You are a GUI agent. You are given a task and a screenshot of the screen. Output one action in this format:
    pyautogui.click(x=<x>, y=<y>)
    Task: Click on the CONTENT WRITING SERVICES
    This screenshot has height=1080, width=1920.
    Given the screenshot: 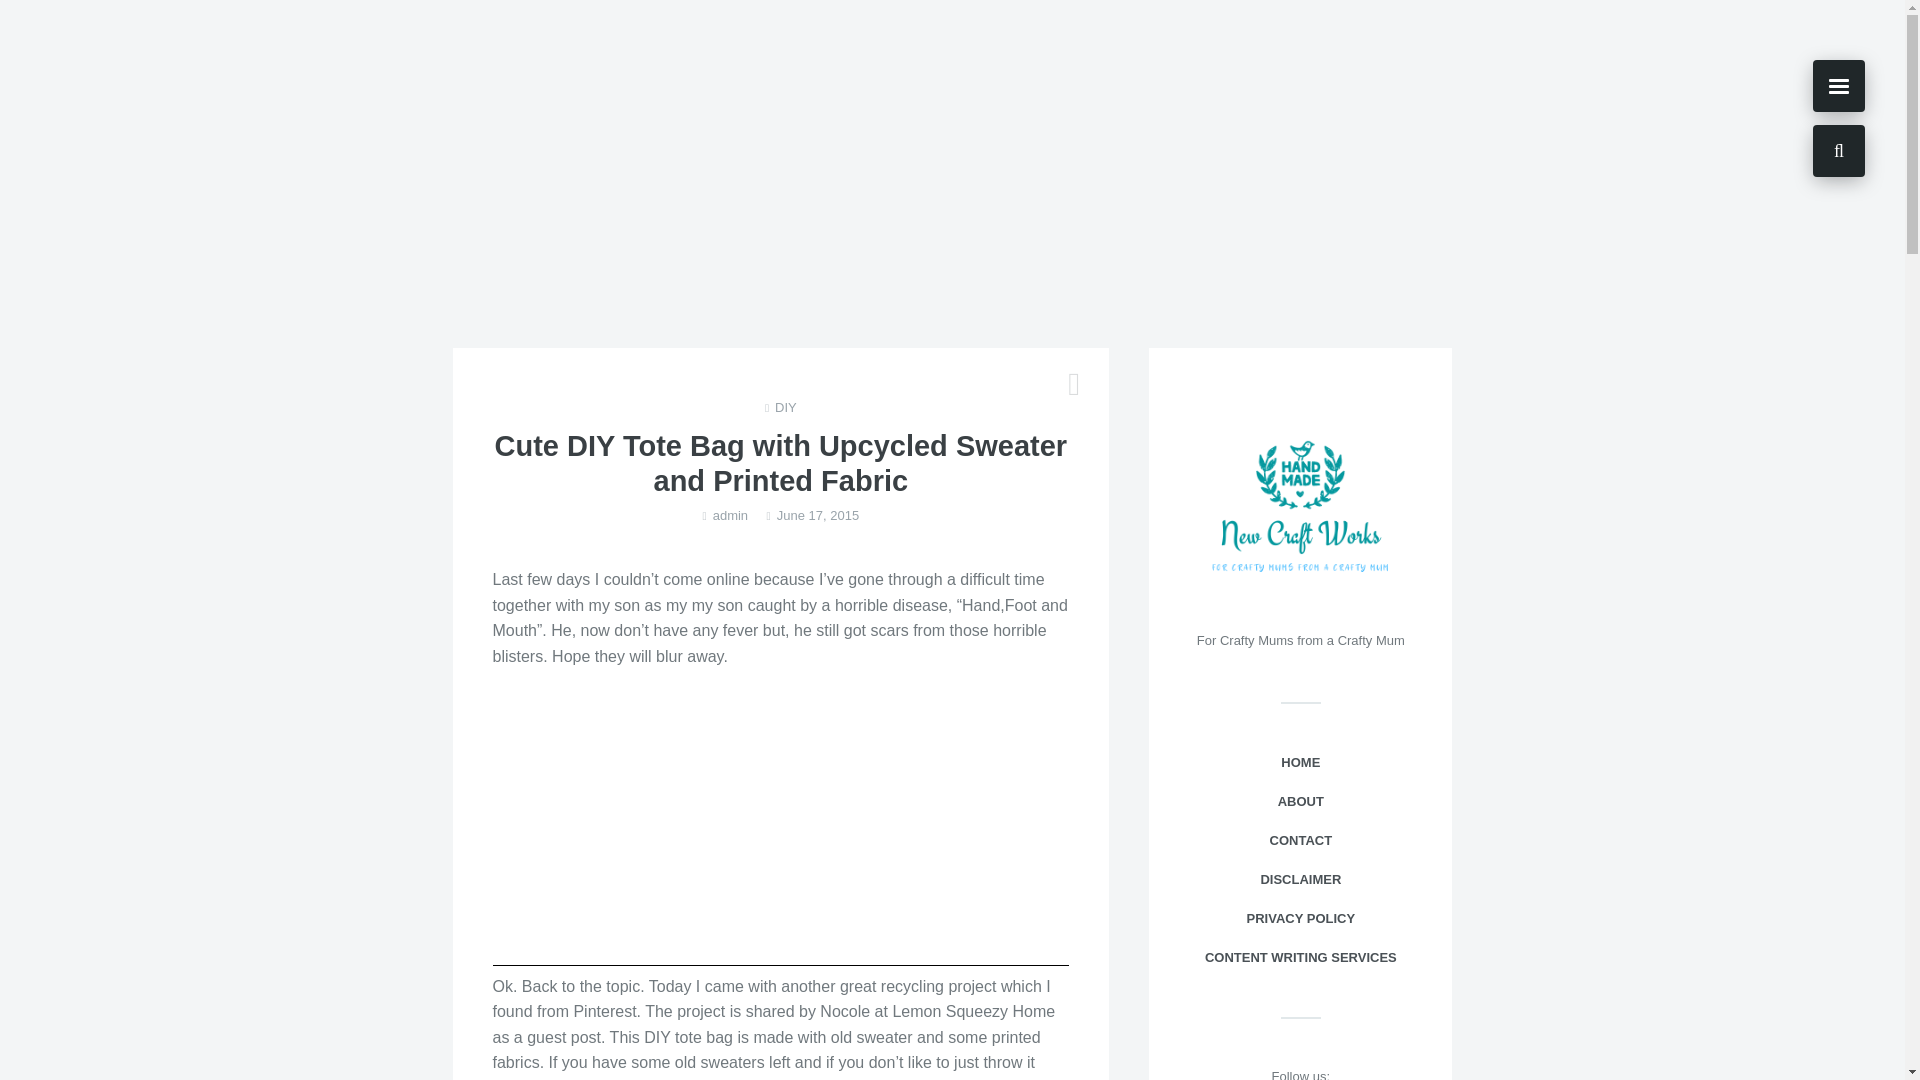 What is the action you would take?
    pyautogui.click(x=1300, y=958)
    